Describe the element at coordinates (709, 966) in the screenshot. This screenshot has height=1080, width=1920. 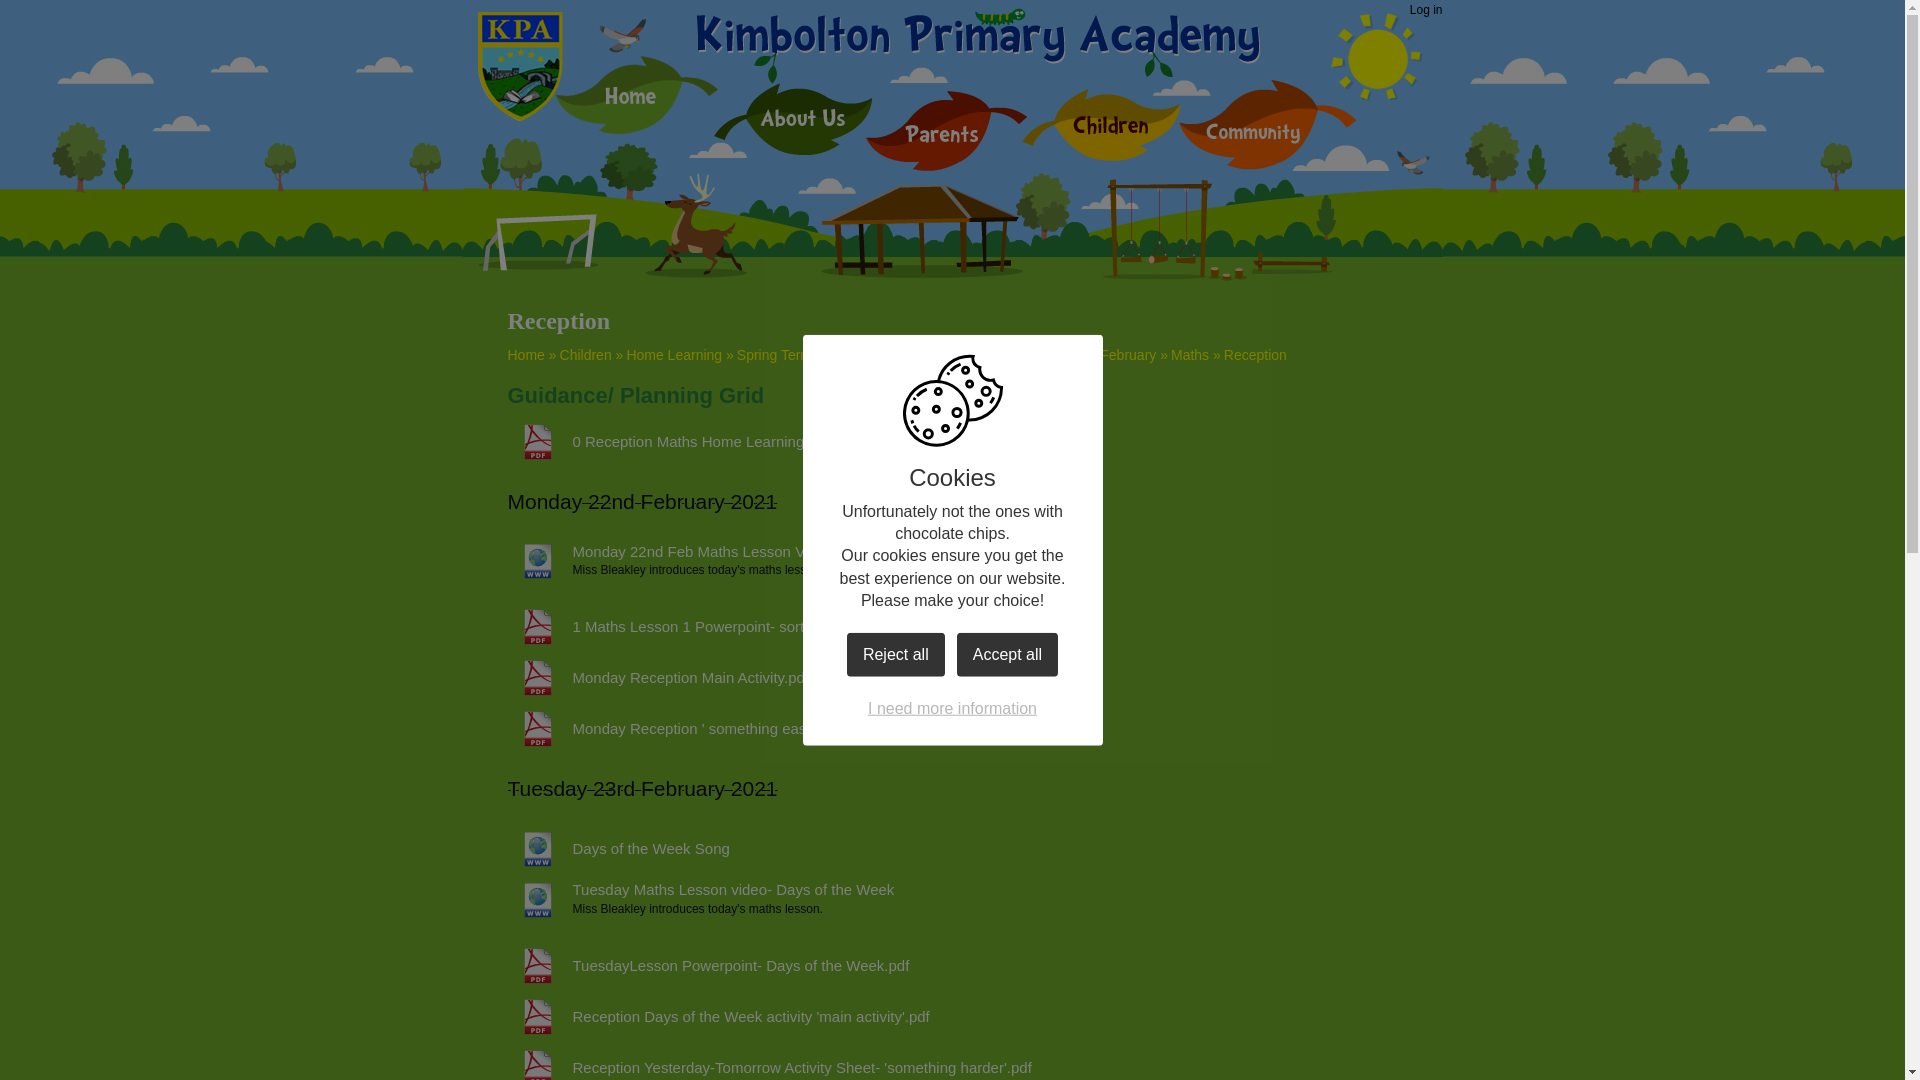
I see `TuesdayLesson Powerpoint- Days of the Week.pdf` at that location.